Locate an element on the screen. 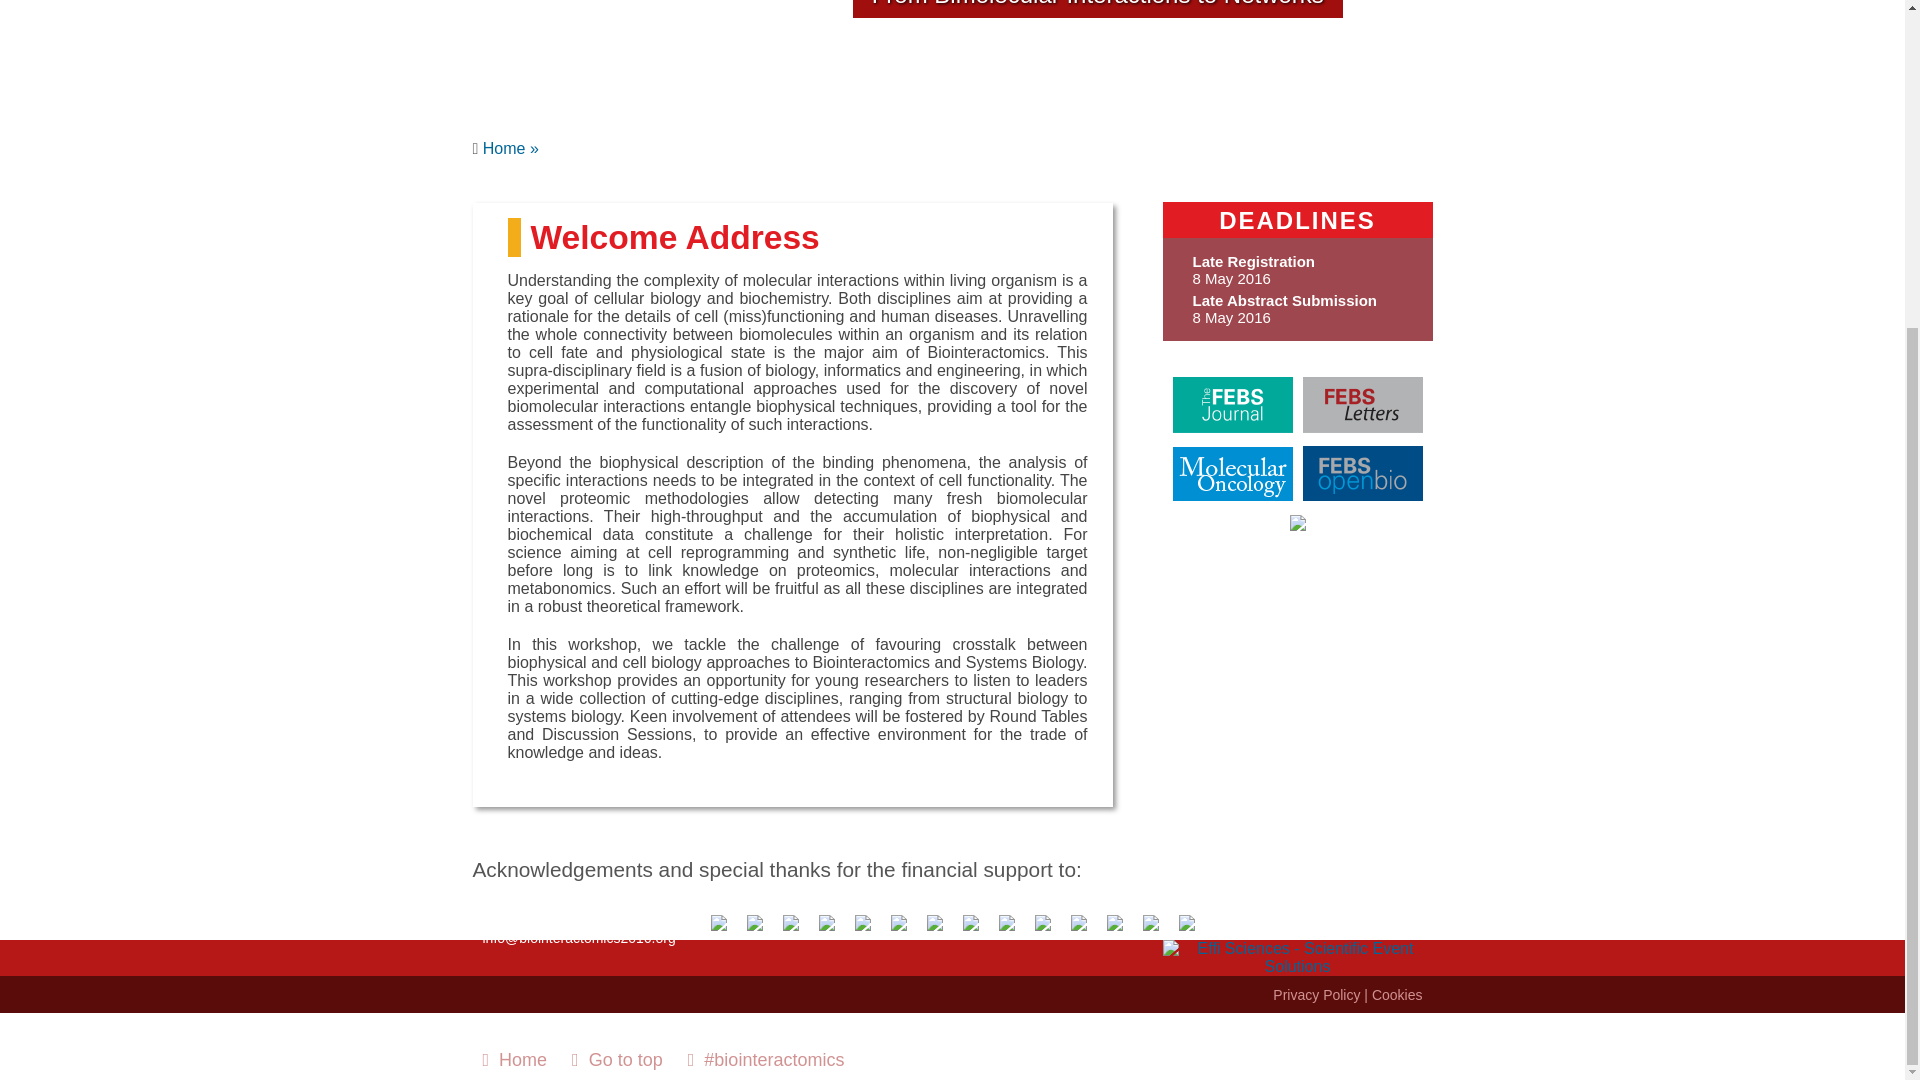 Image resolution: width=1920 pixels, height=1080 pixels. Home is located at coordinates (511, 148).